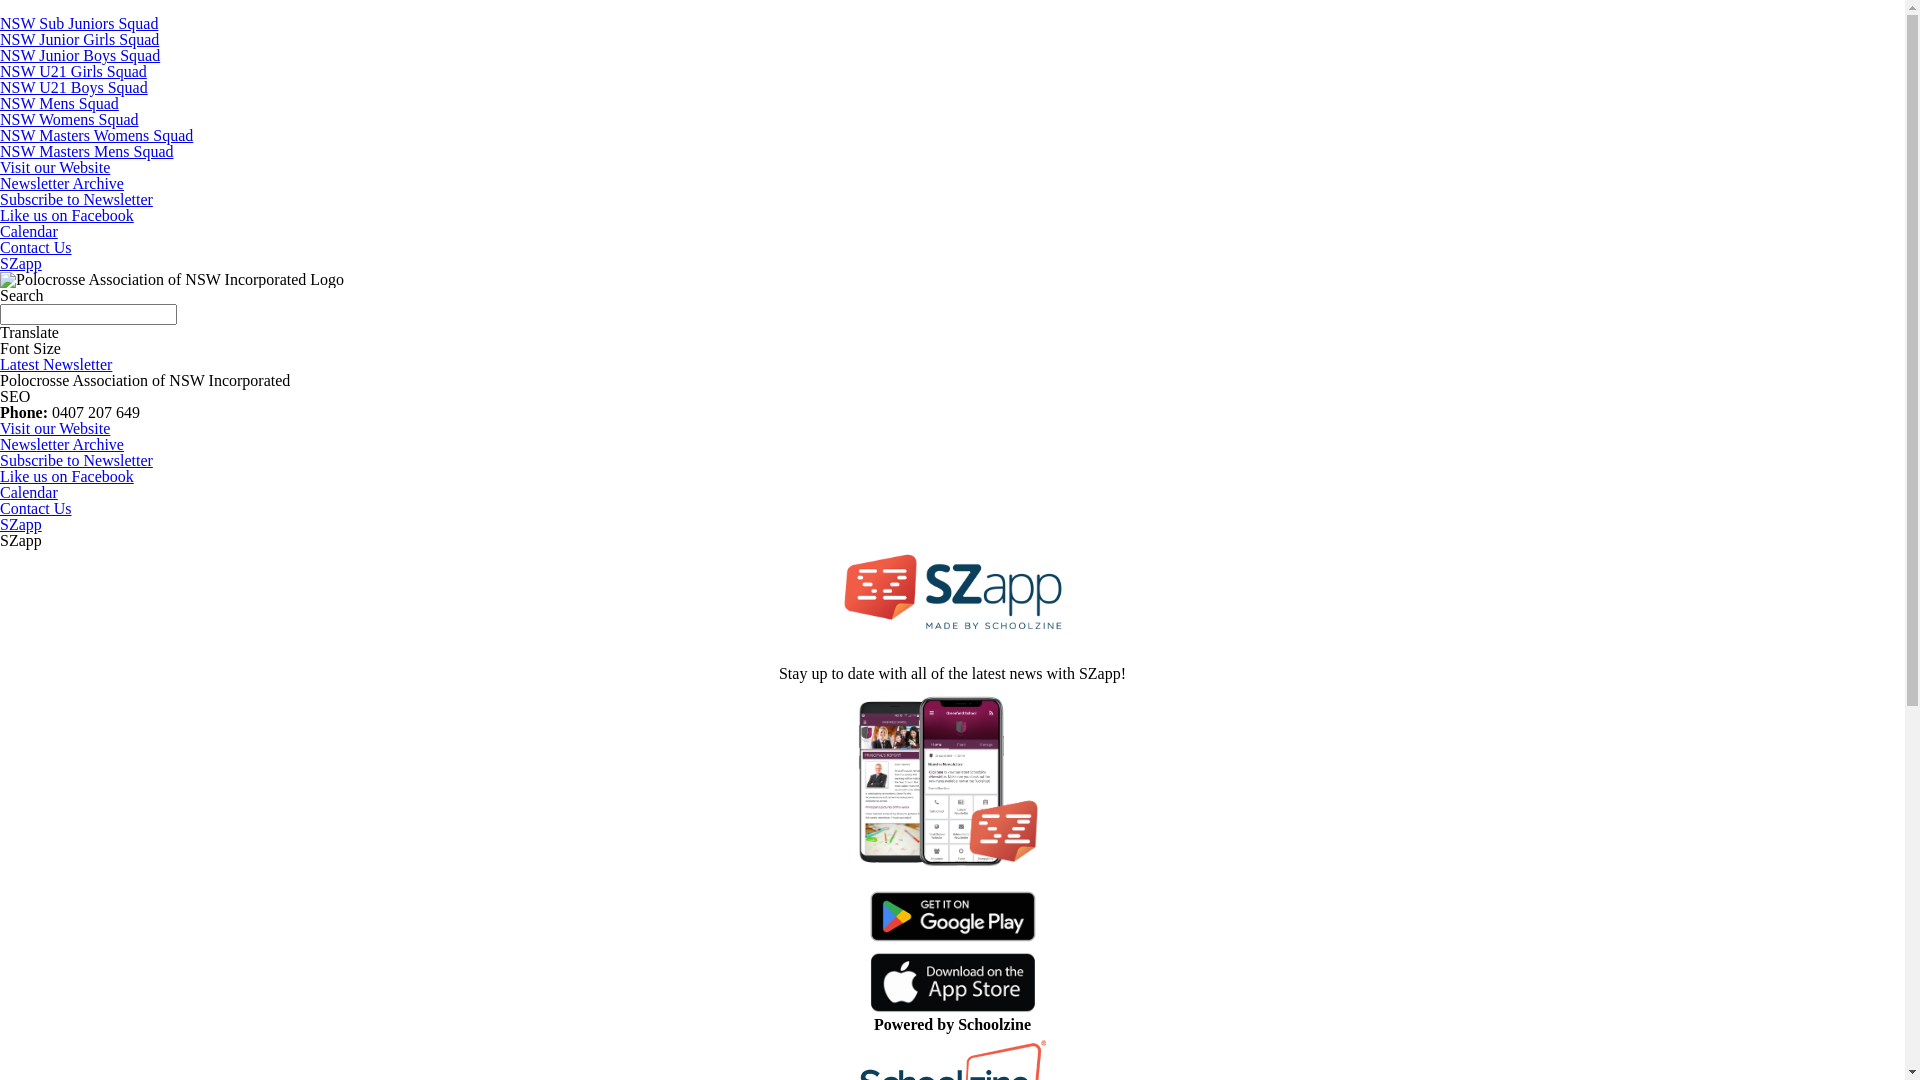 The image size is (1920, 1080). What do you see at coordinates (67, 216) in the screenshot?
I see `Like us on Facebook` at bounding box center [67, 216].